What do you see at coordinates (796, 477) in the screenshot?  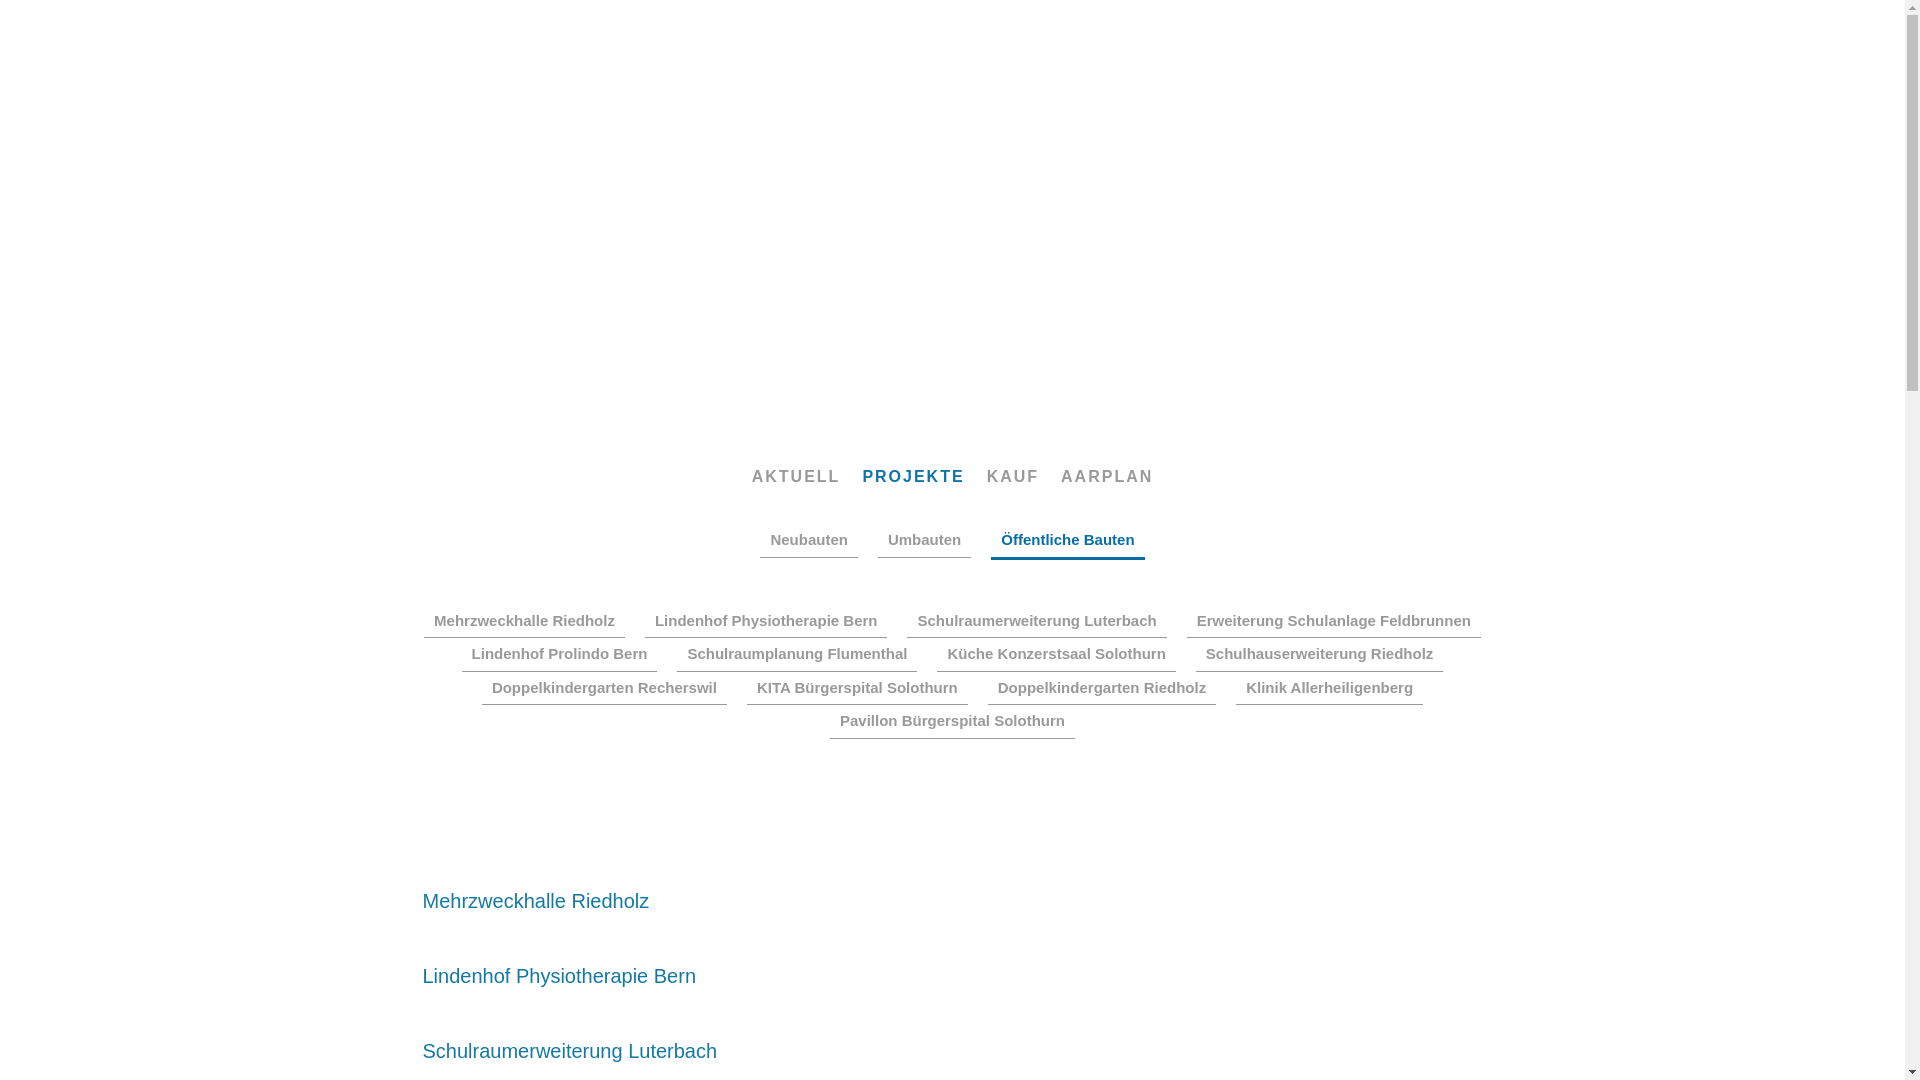 I see `AKTUELL` at bounding box center [796, 477].